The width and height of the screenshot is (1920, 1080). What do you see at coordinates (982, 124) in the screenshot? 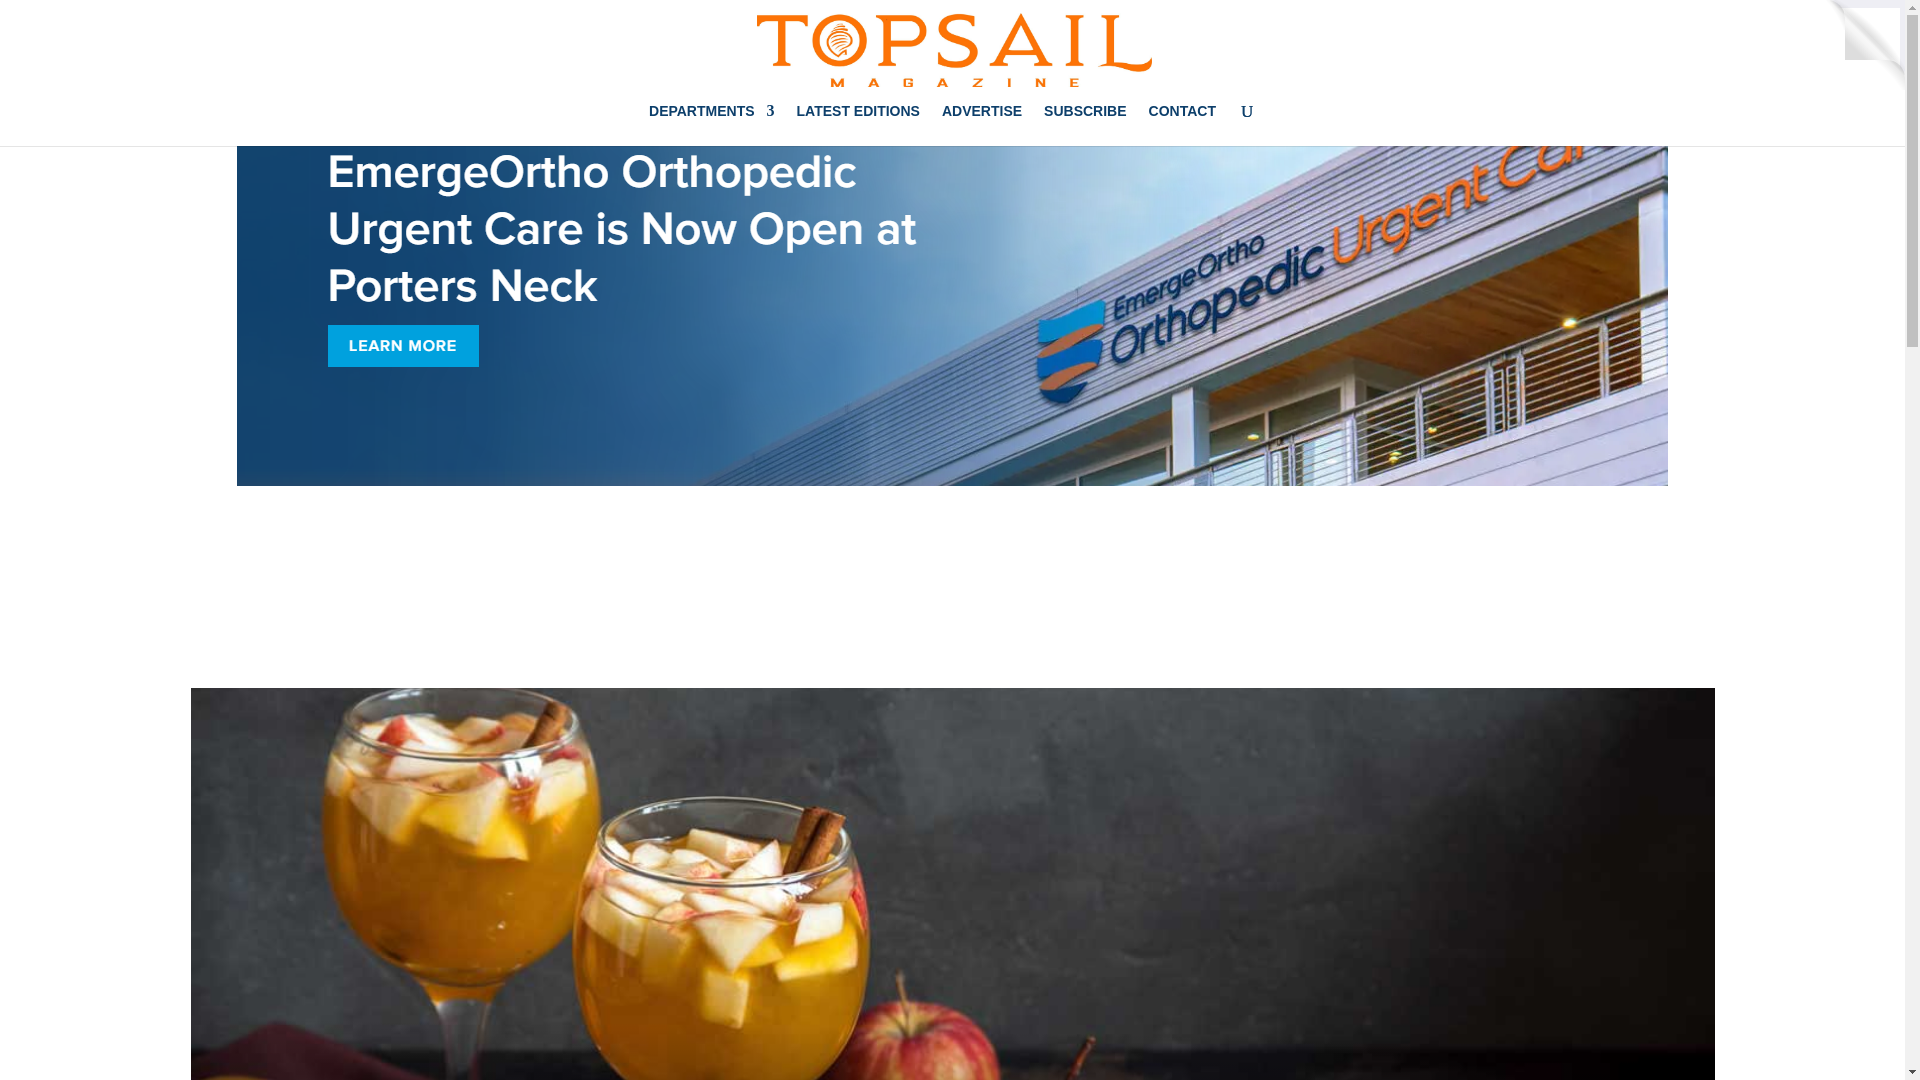
I see `ADVERTISE` at bounding box center [982, 124].